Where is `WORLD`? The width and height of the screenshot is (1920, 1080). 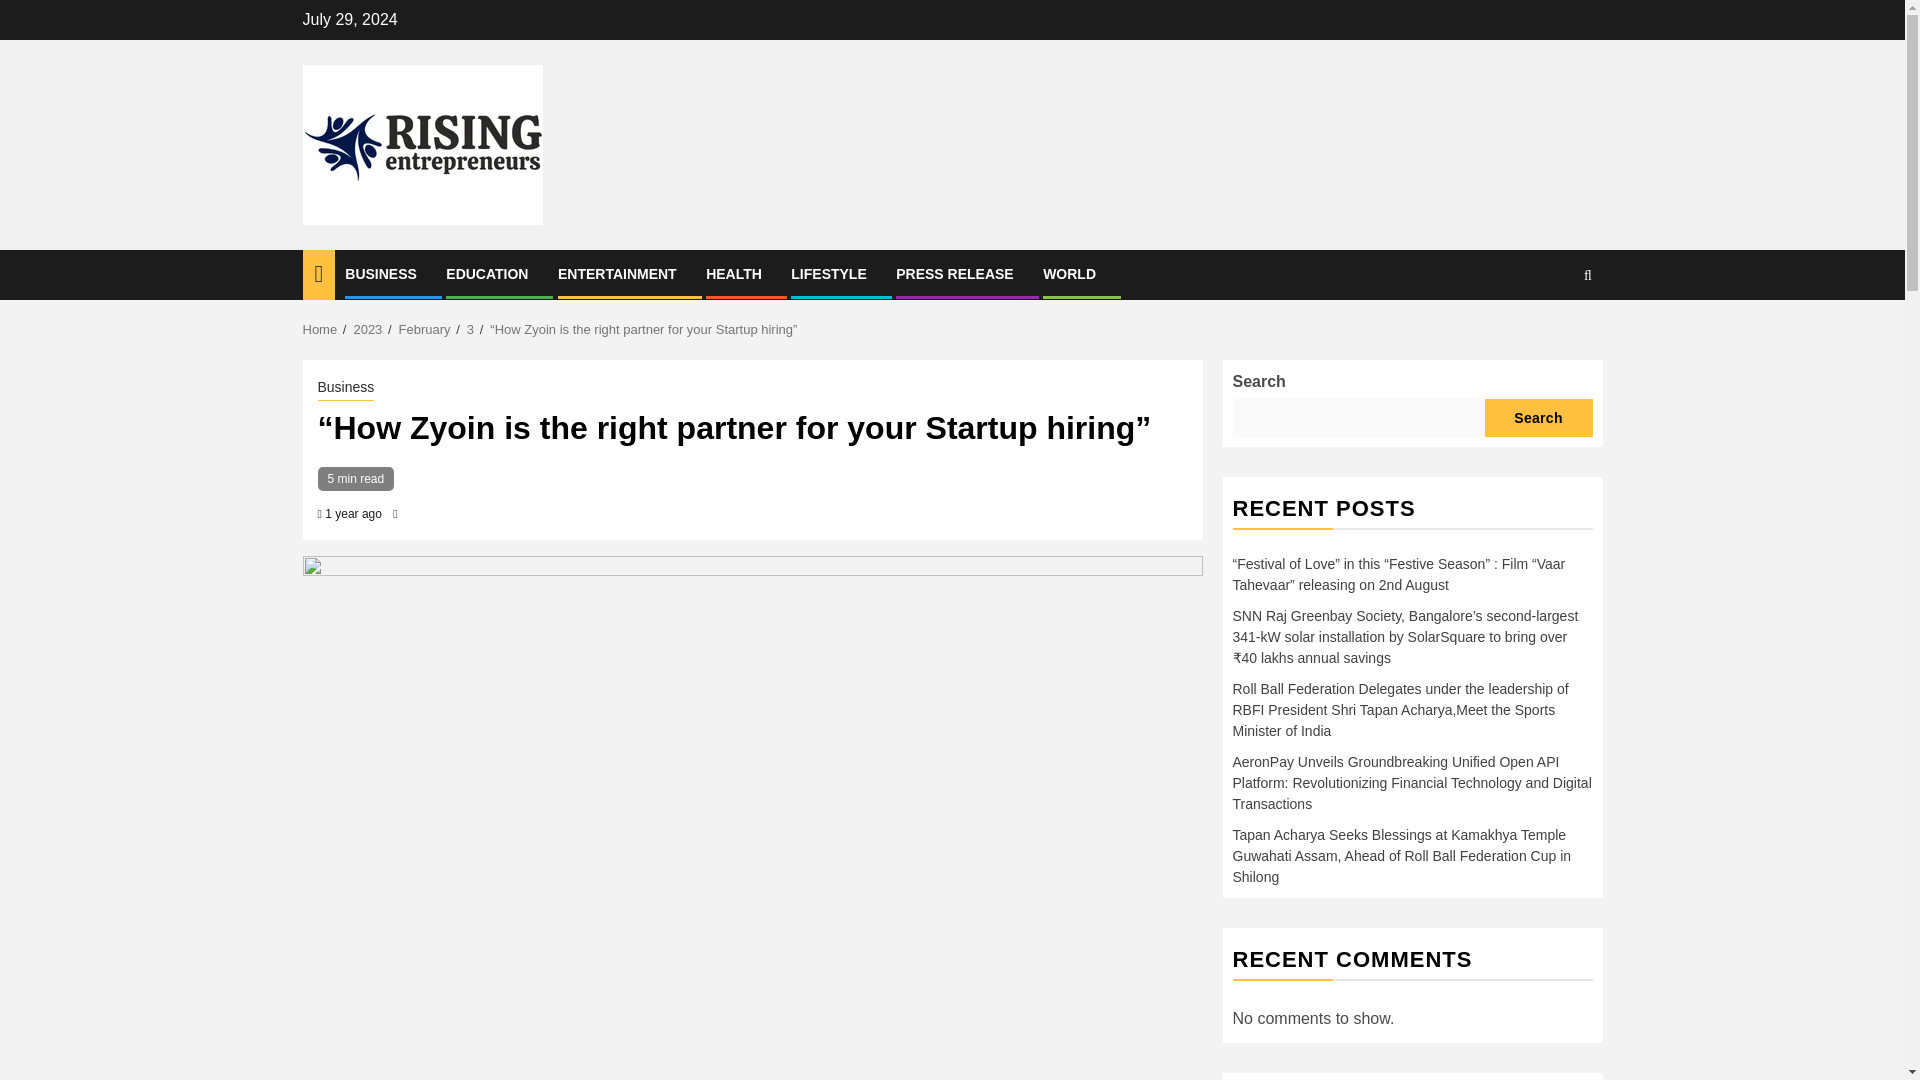
WORLD is located at coordinates (1069, 273).